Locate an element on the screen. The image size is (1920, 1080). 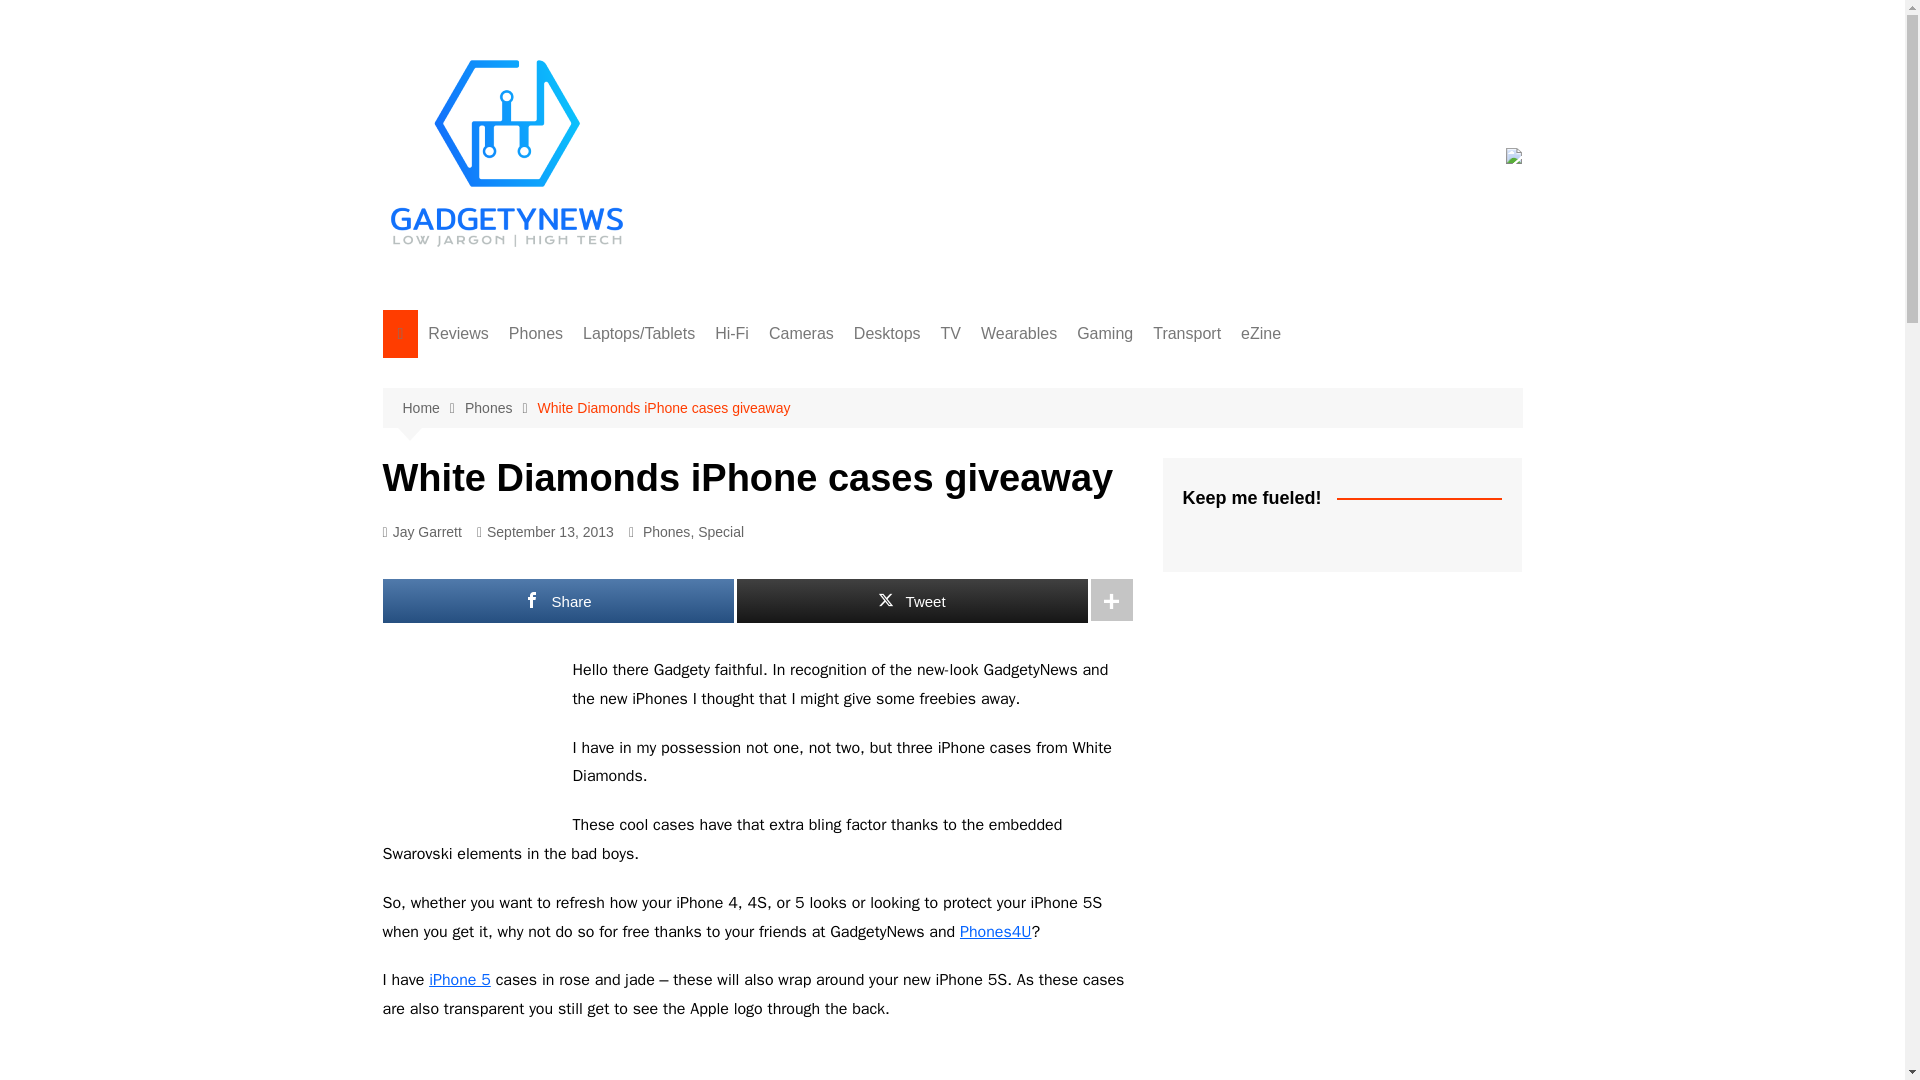
Phones is located at coordinates (536, 333).